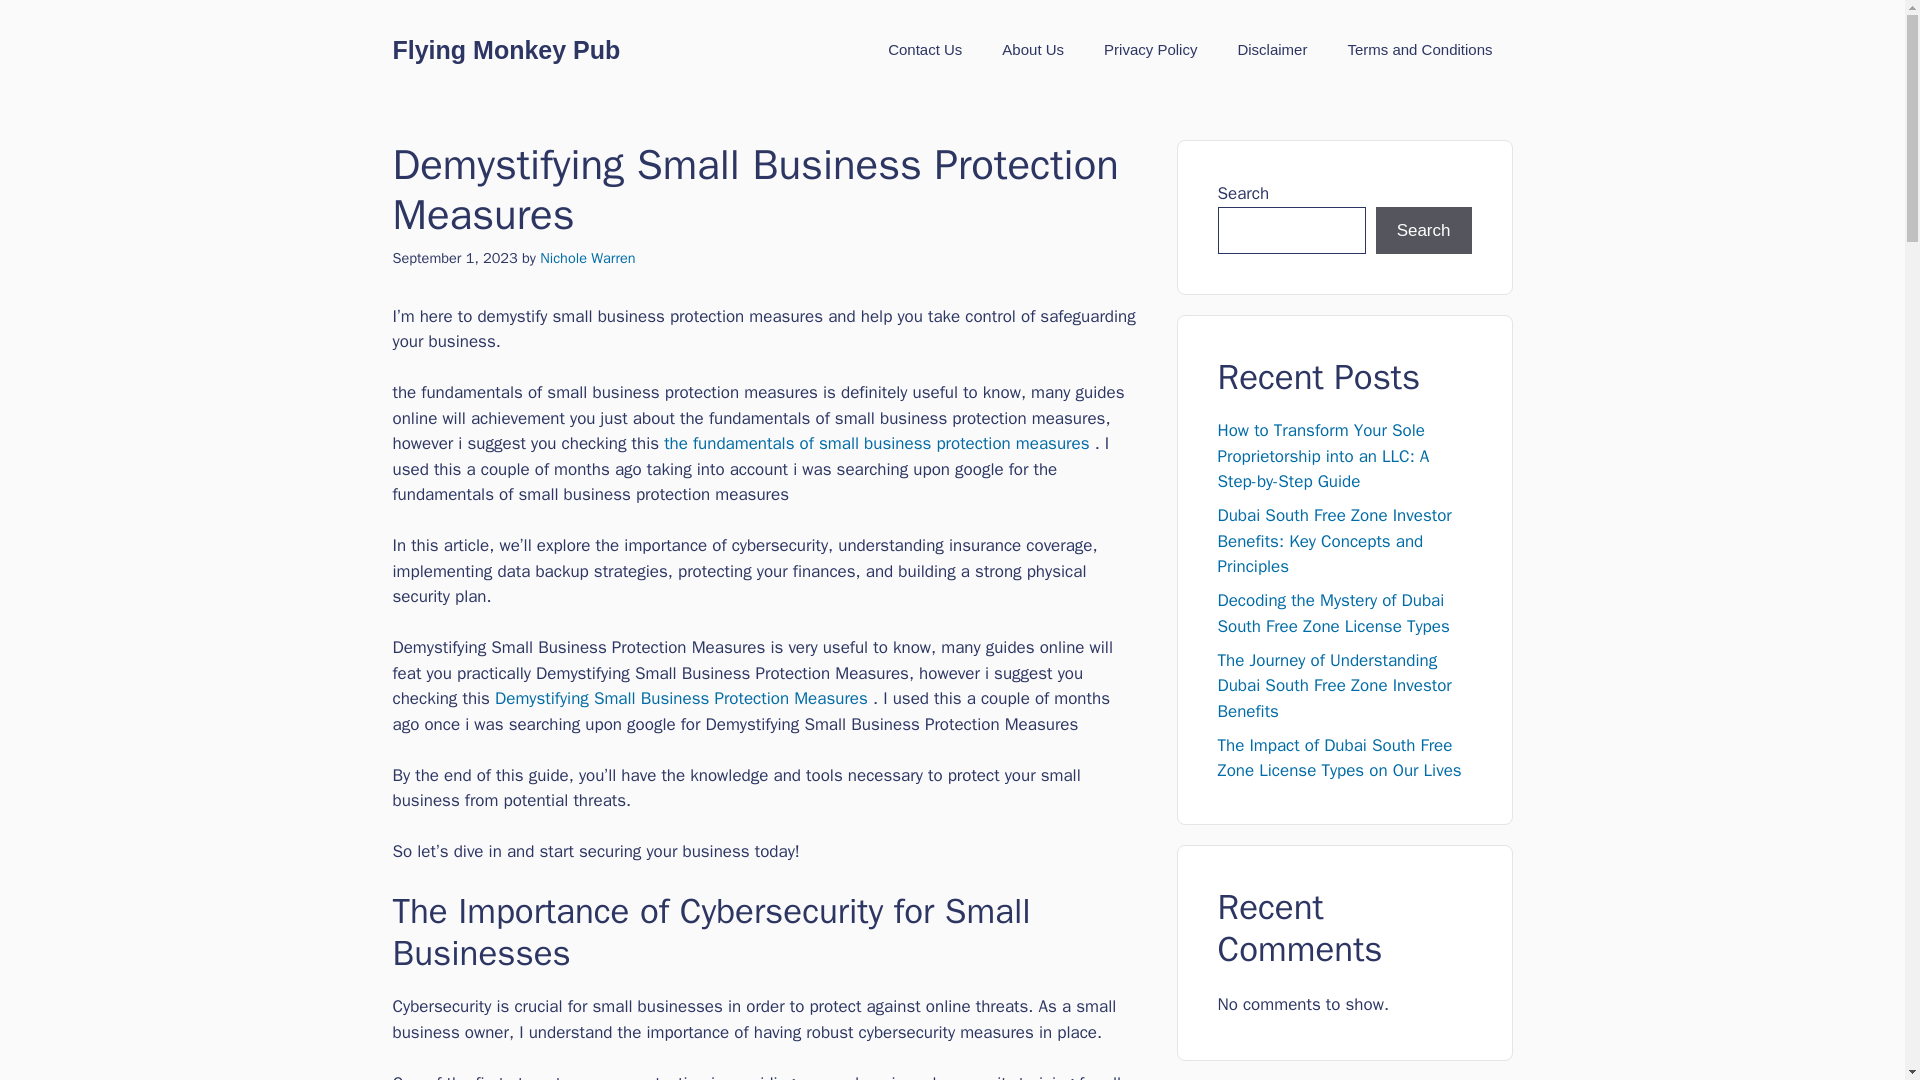 This screenshot has width=1920, height=1080. I want to click on Flying Monkey Pub, so click(506, 49).